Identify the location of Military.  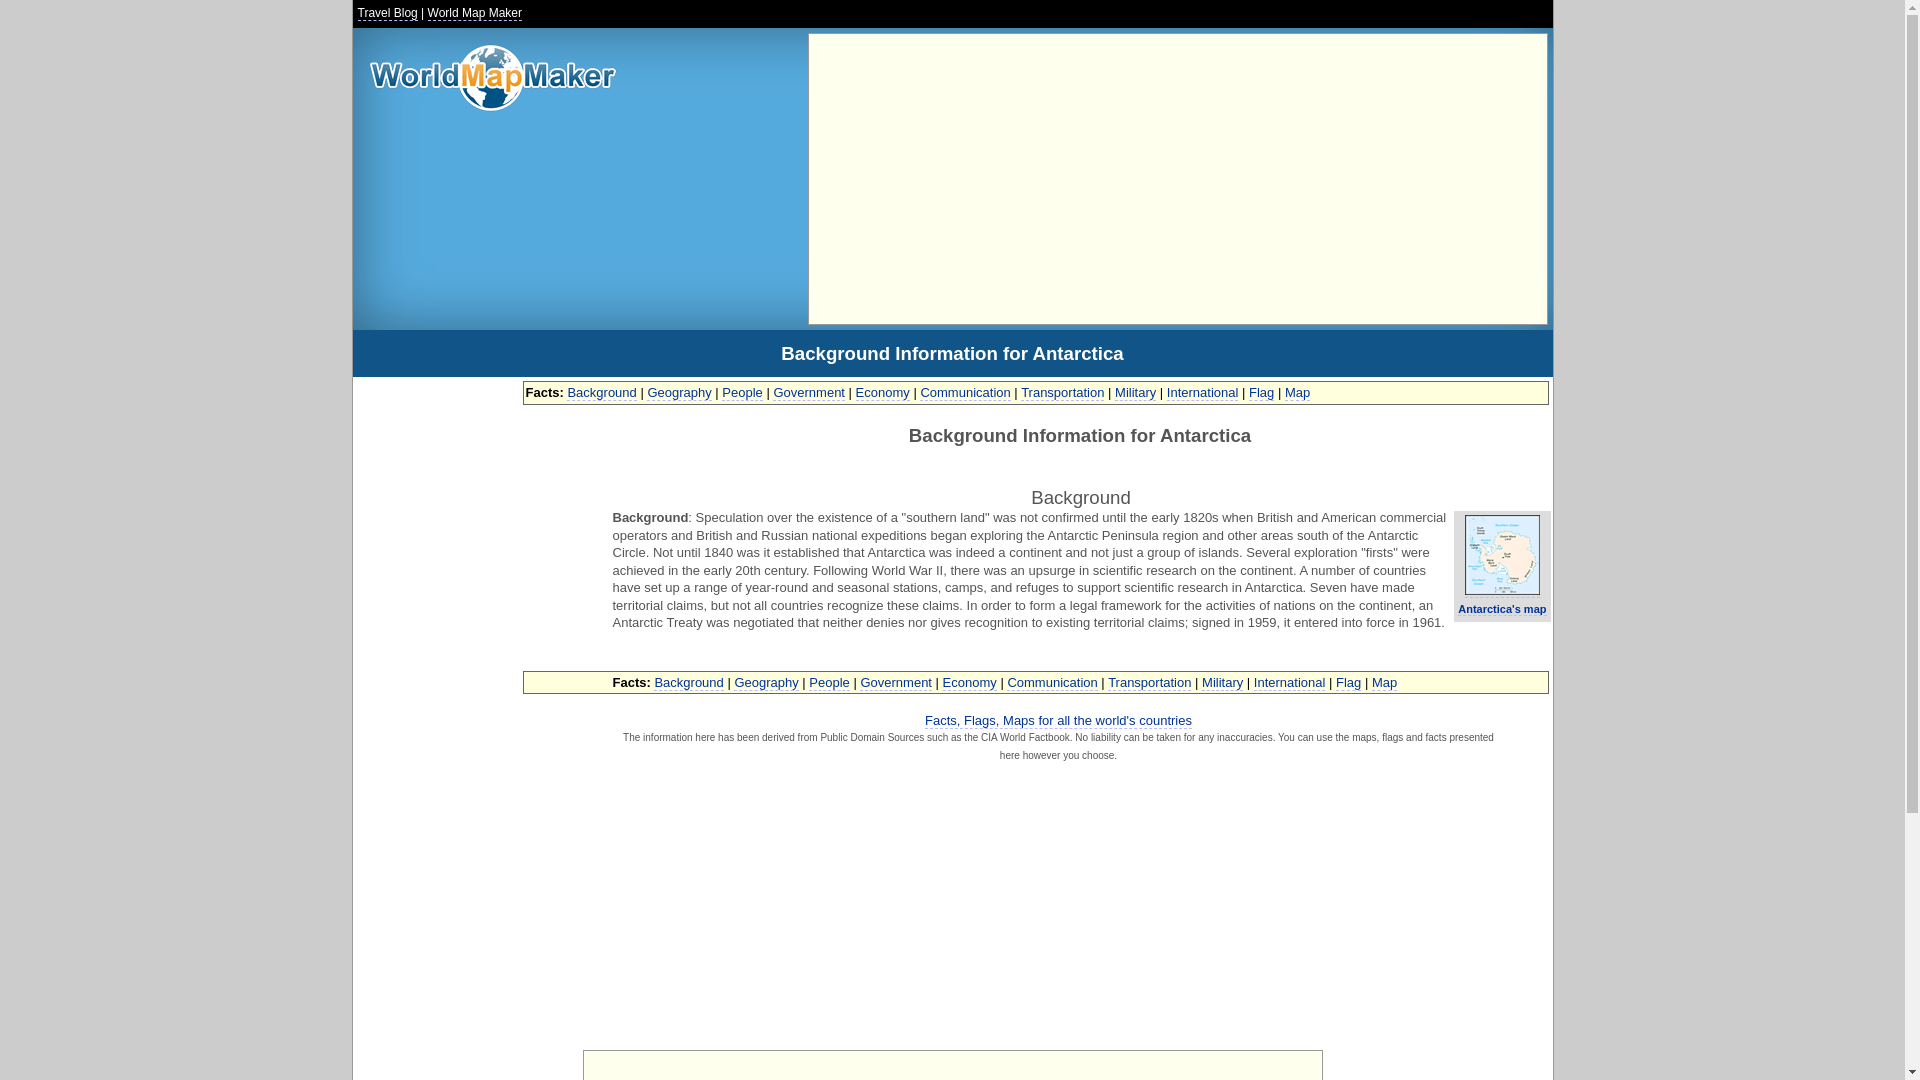
(1222, 682).